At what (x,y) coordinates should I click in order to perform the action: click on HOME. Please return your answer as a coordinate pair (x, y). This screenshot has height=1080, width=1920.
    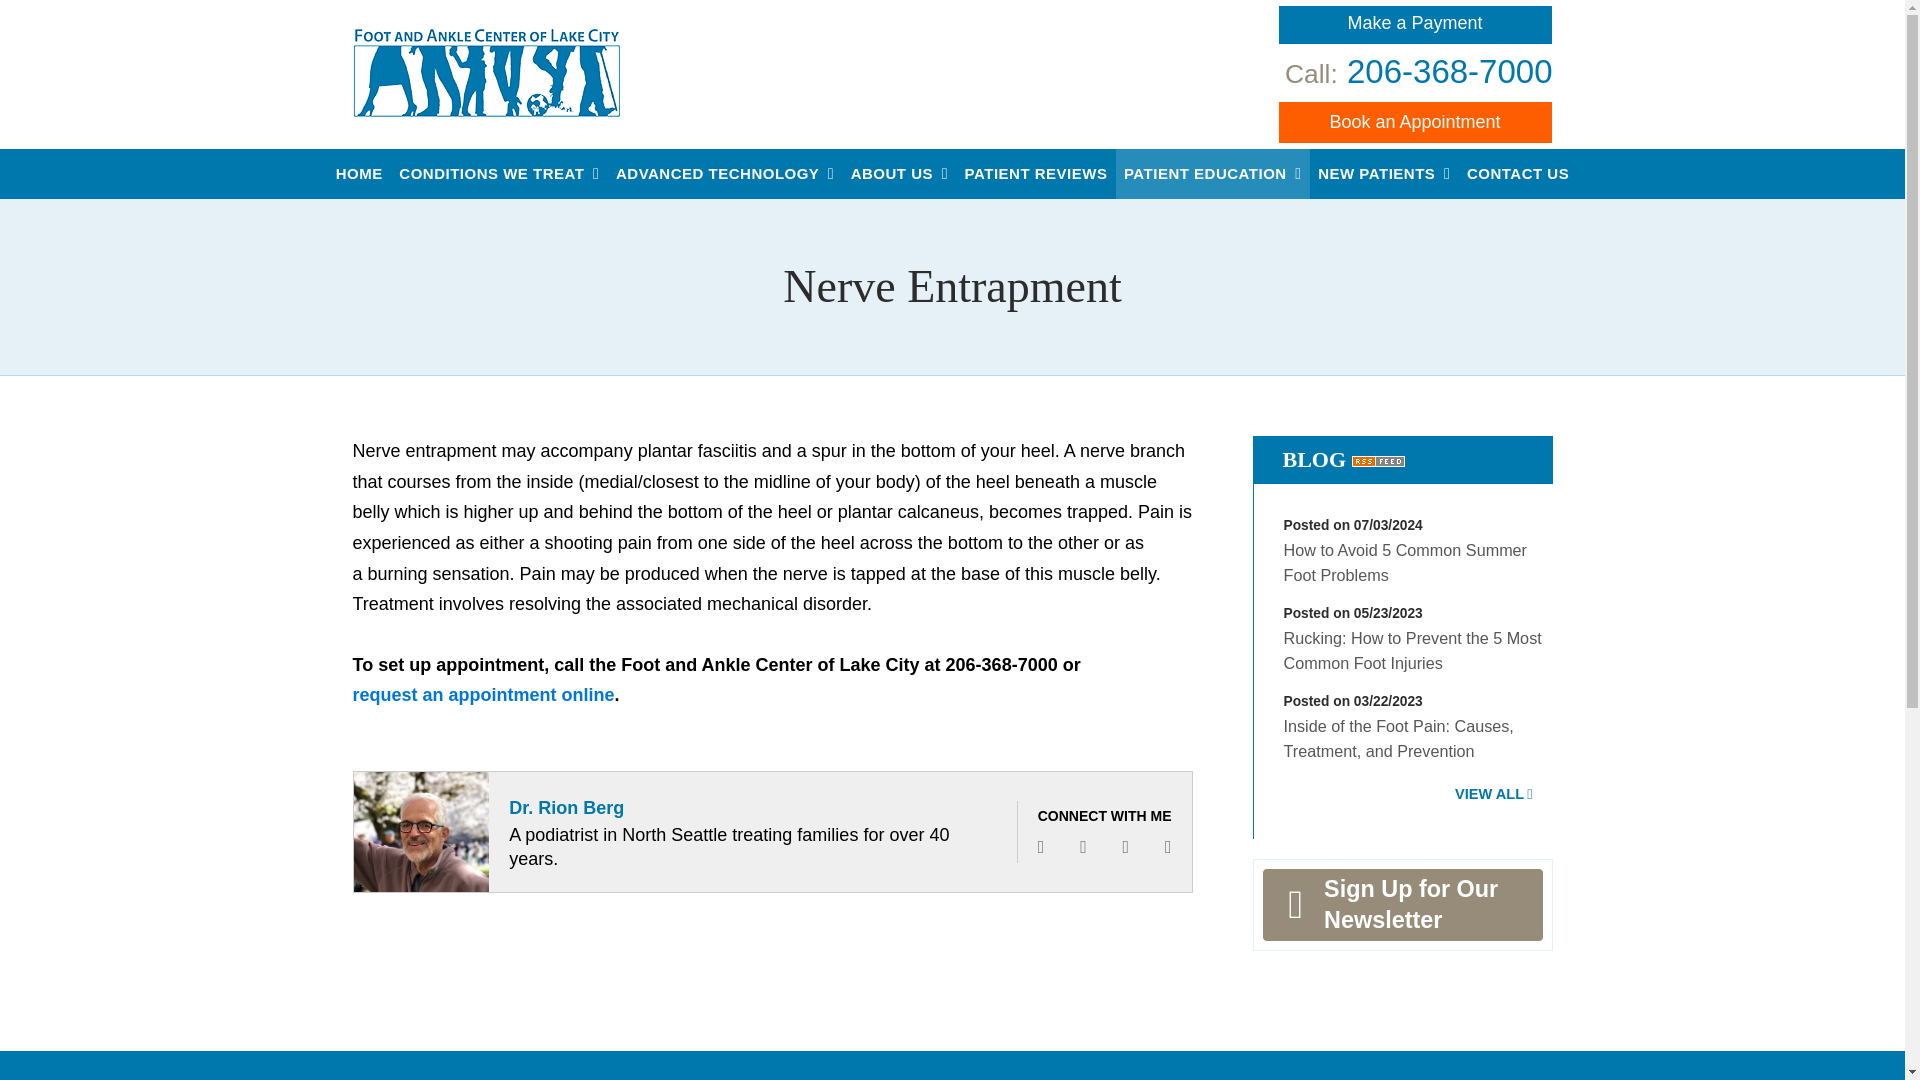
    Looking at the image, I should click on (360, 174).